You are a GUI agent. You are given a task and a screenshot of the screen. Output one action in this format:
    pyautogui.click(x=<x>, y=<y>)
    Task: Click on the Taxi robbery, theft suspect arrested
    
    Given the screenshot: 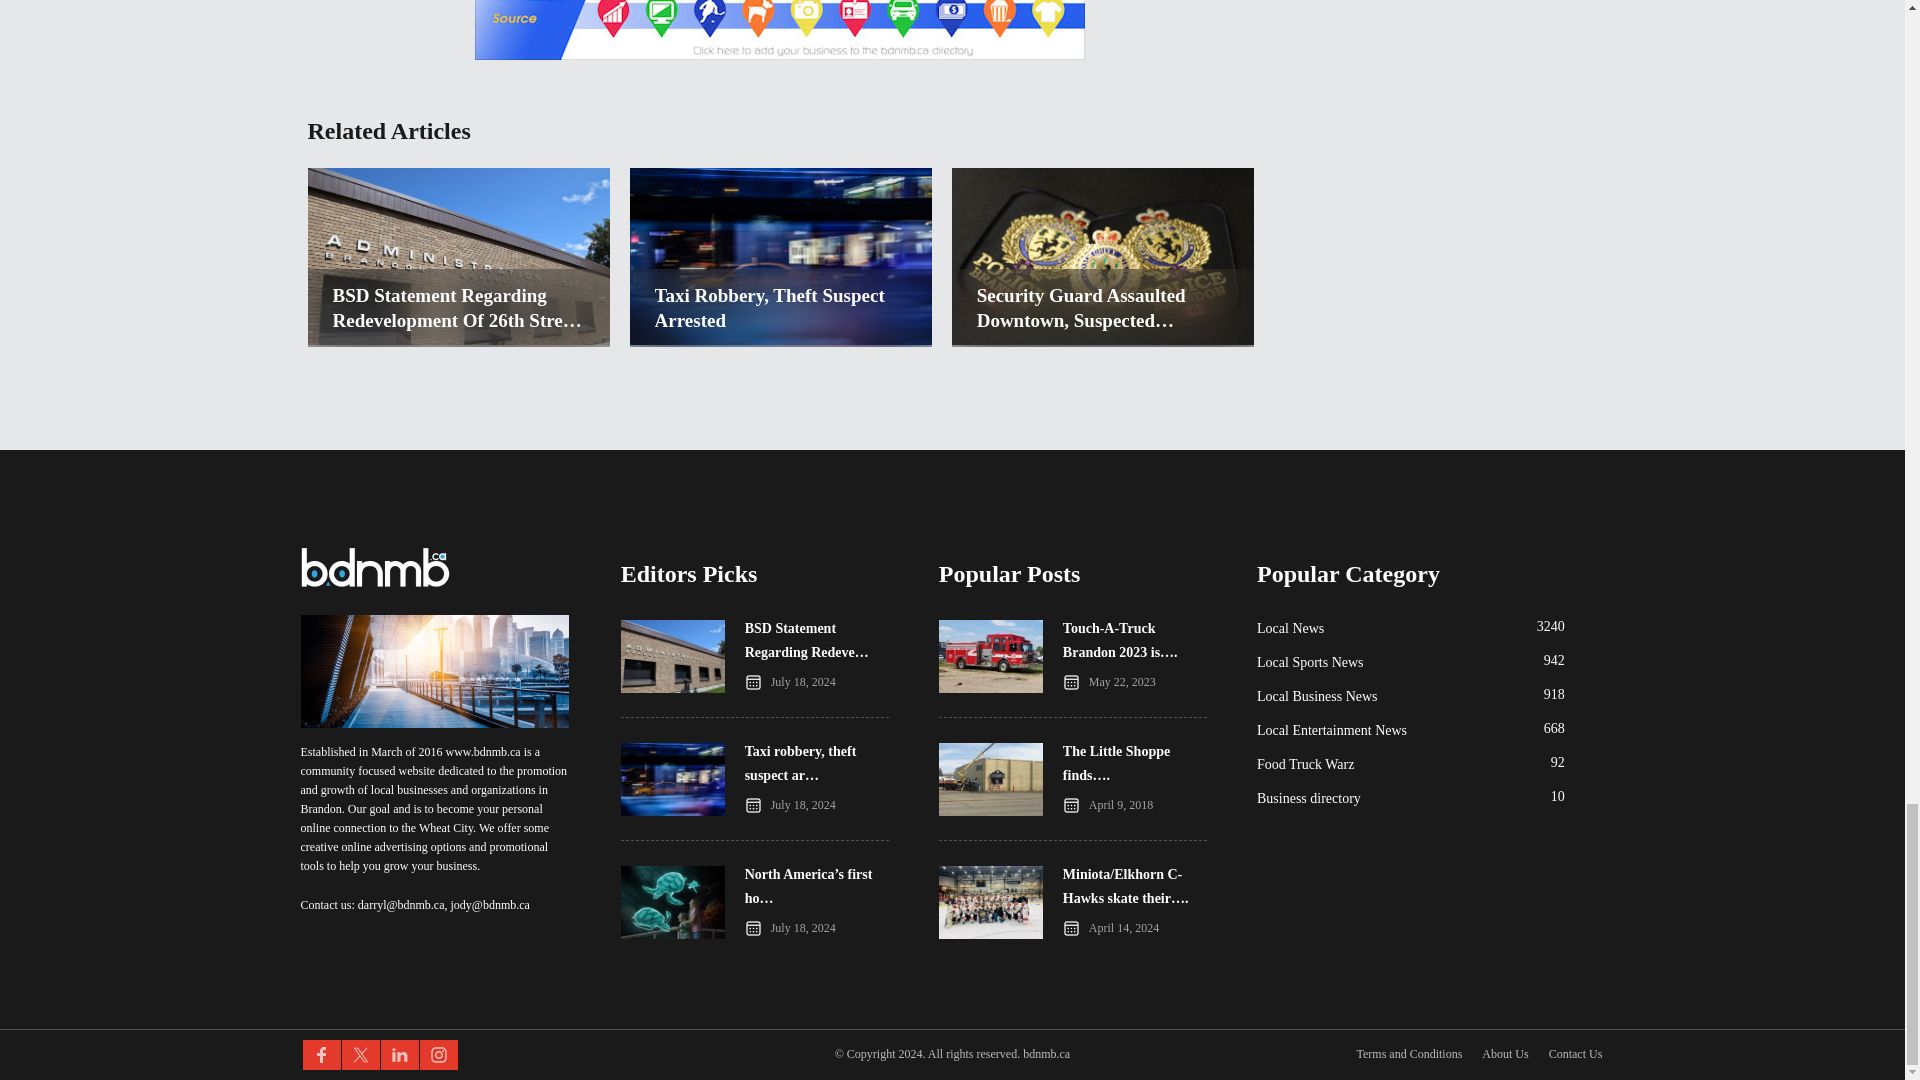 What is the action you would take?
    pyautogui.click(x=780, y=339)
    